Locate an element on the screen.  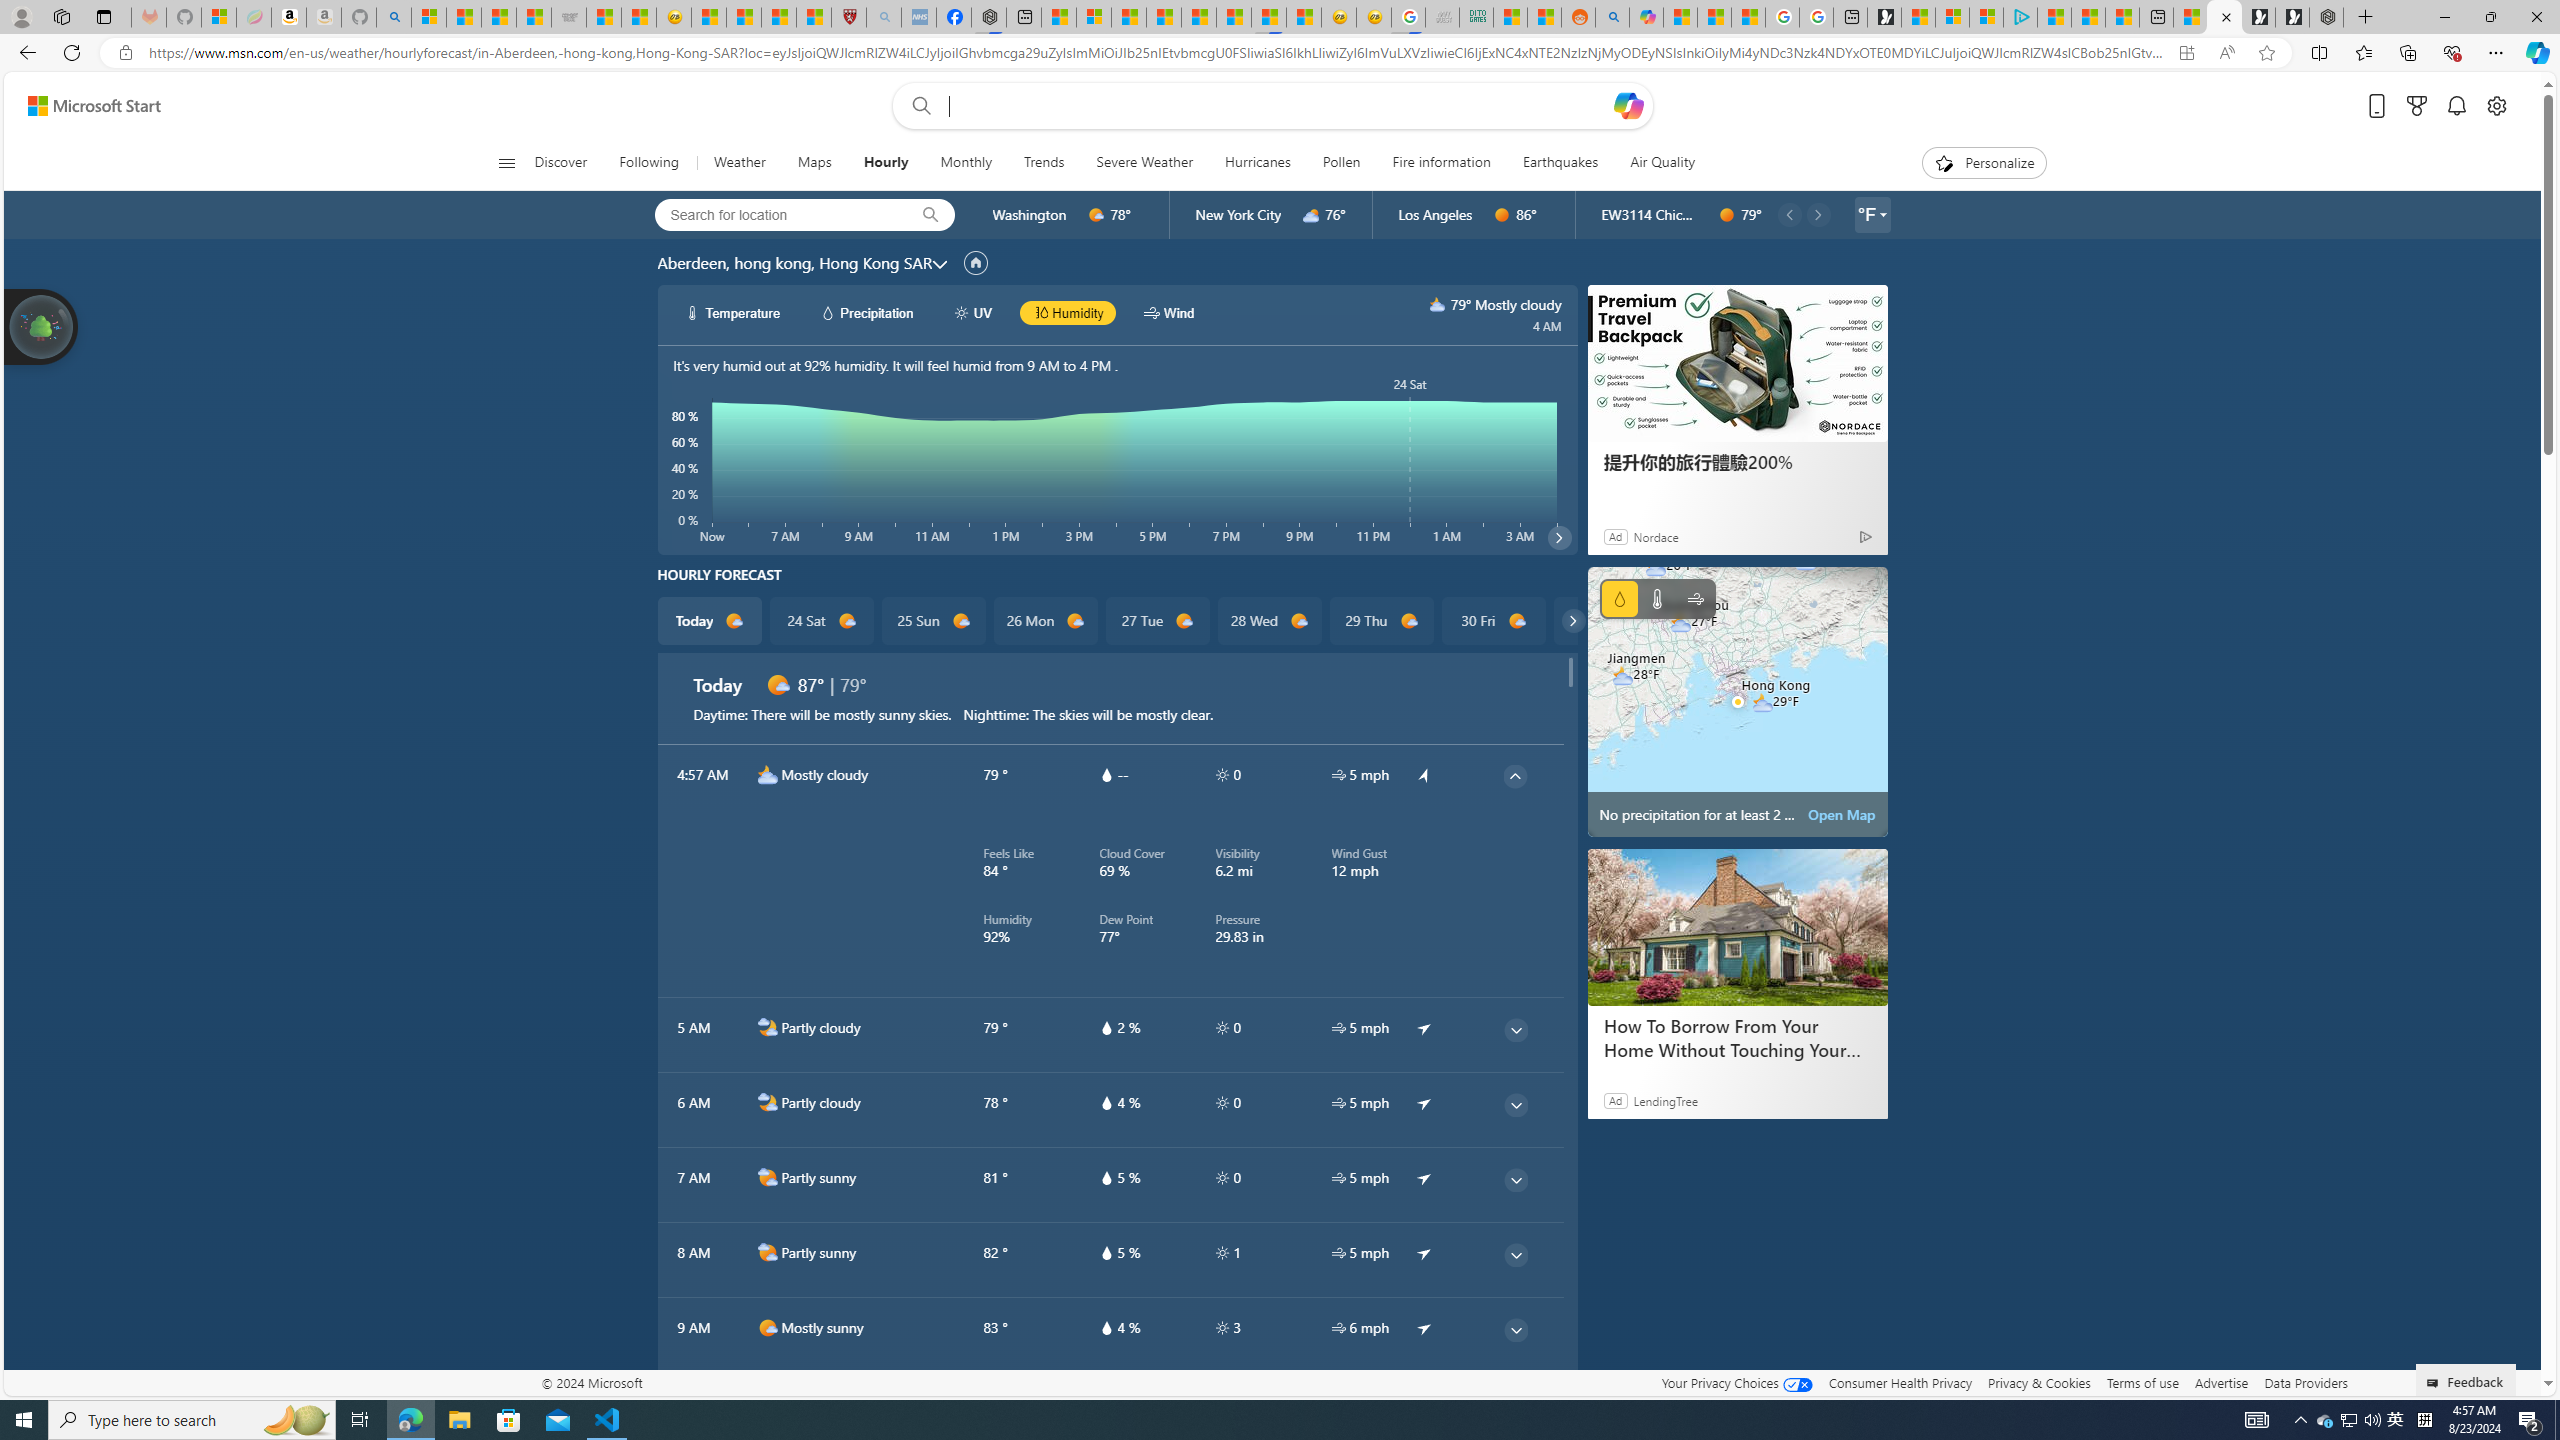
Data Providers is located at coordinates (2305, 1382).